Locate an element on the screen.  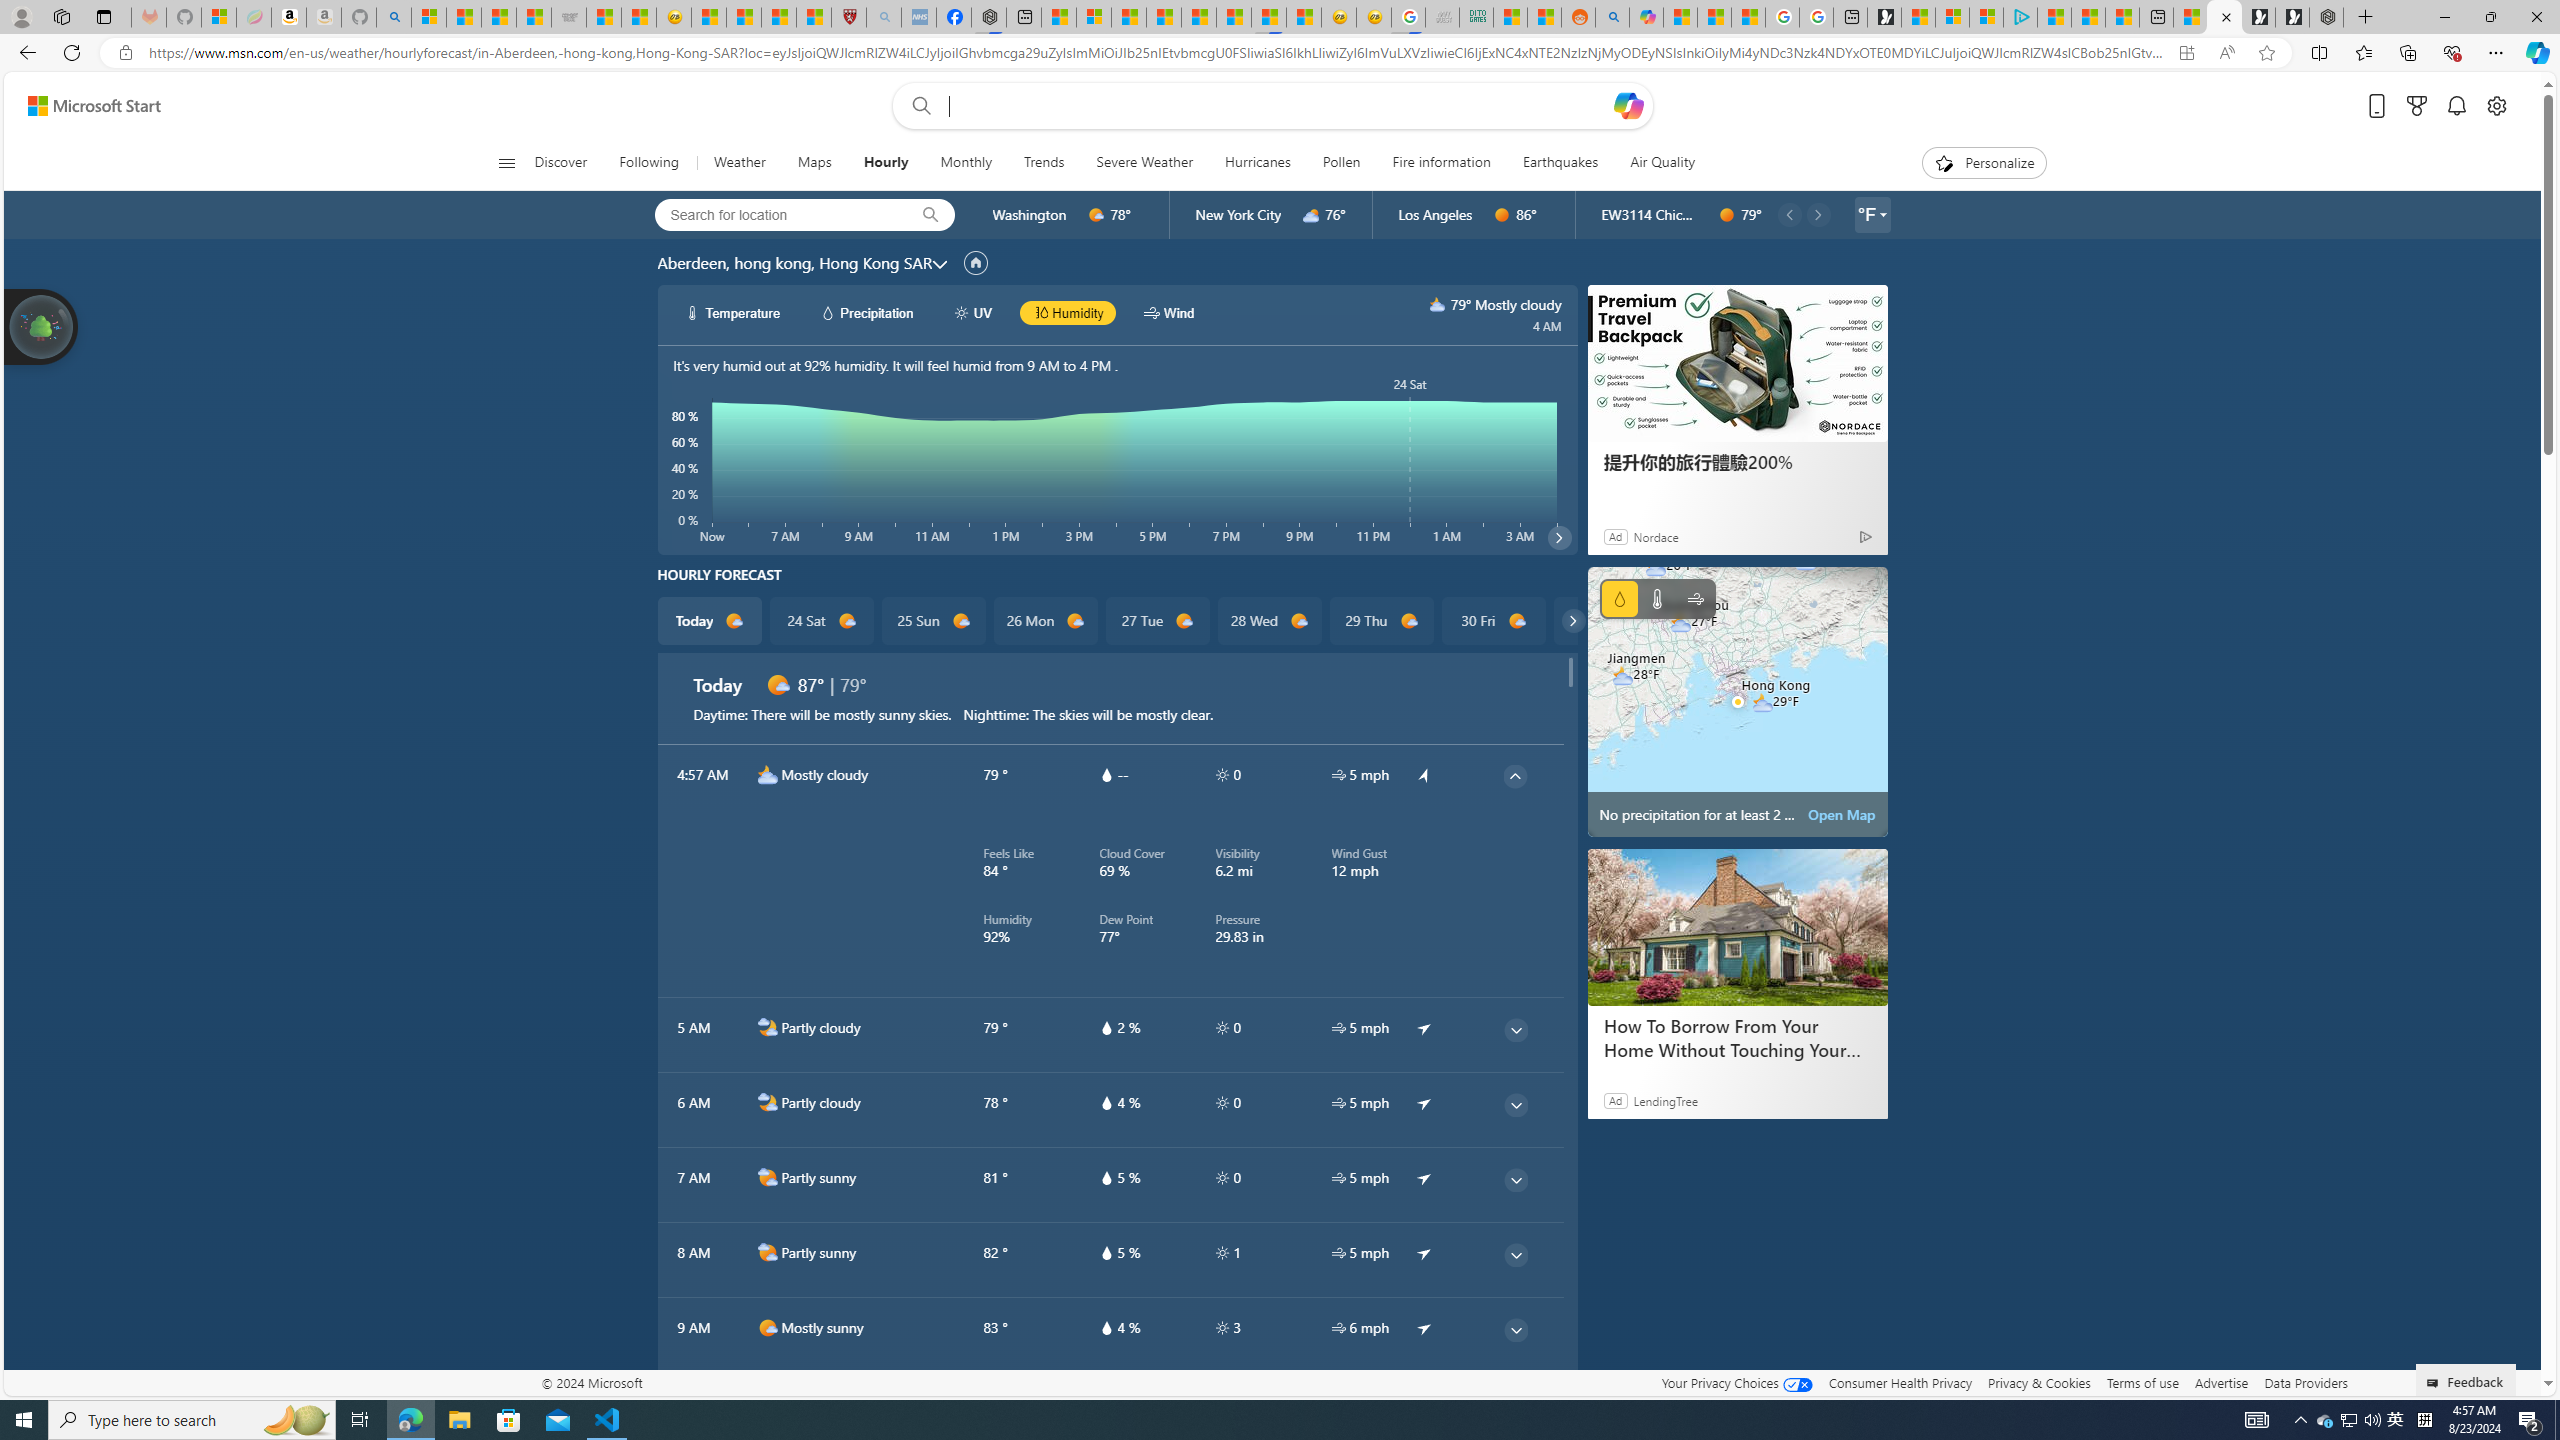
Data Providers is located at coordinates (2305, 1382).